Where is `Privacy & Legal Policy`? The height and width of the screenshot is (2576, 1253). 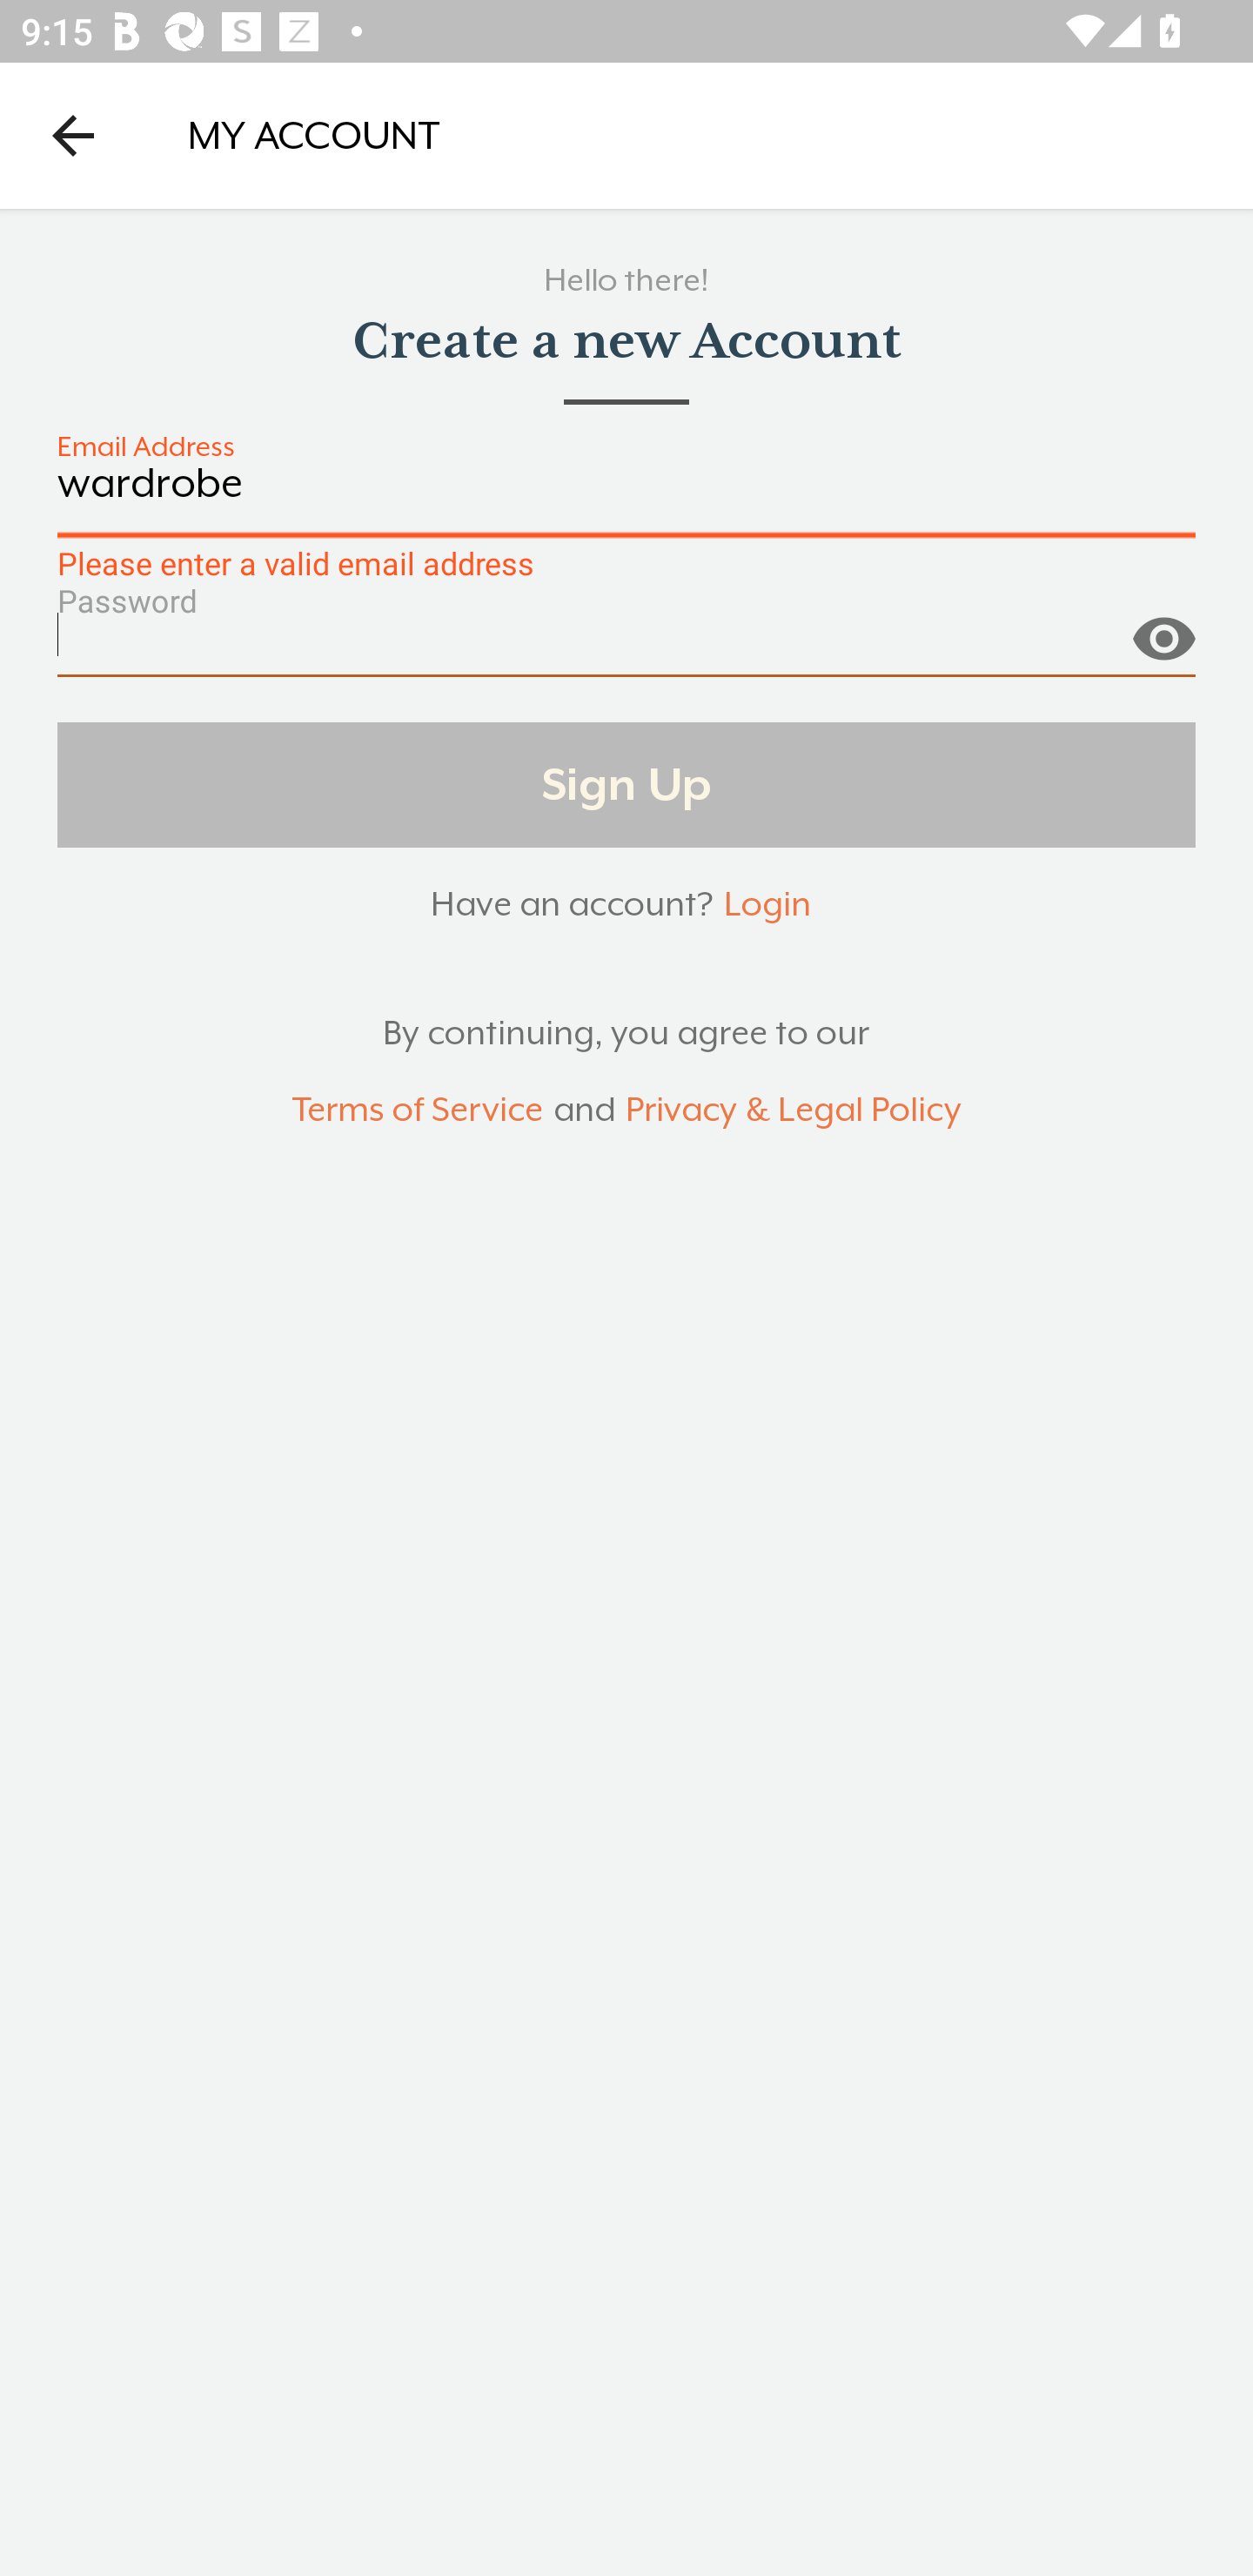
Privacy & Legal Policy is located at coordinates (794, 1110).